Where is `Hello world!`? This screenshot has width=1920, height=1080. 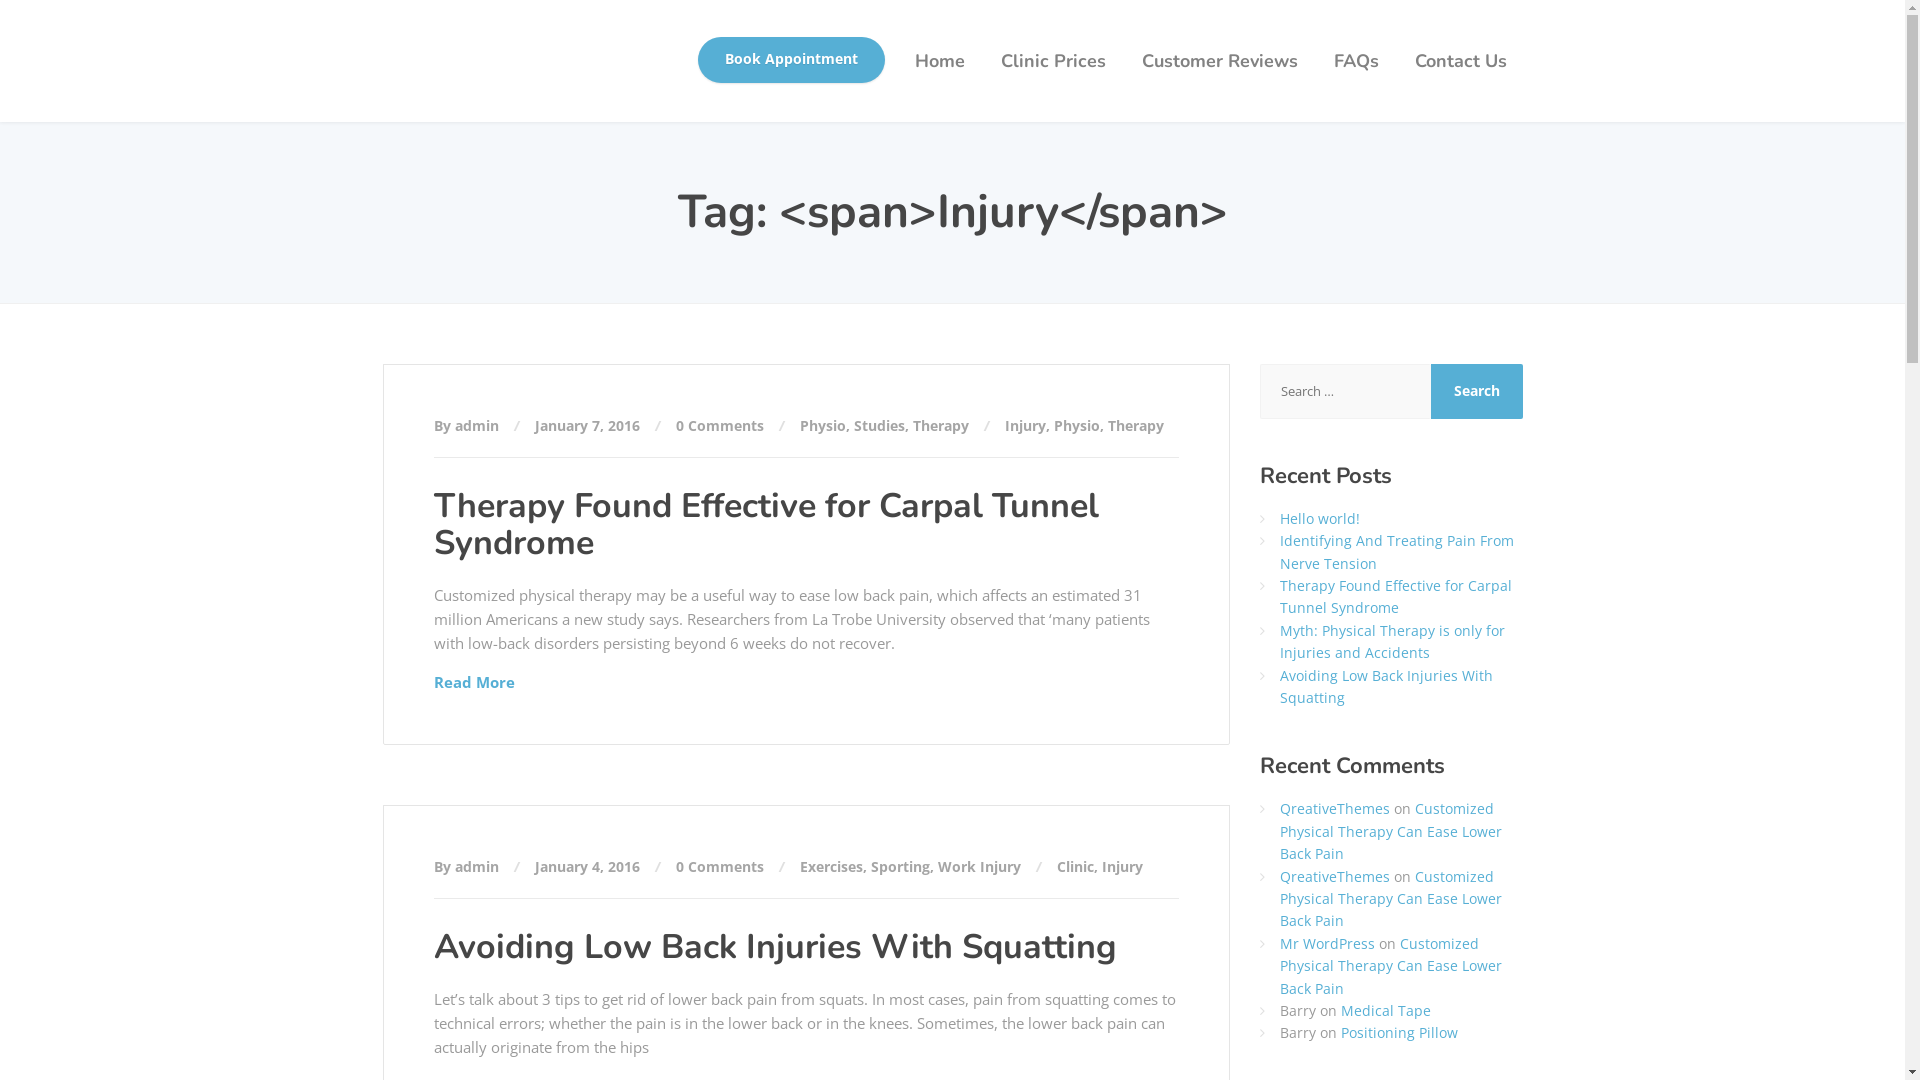
Hello world! is located at coordinates (1320, 518).